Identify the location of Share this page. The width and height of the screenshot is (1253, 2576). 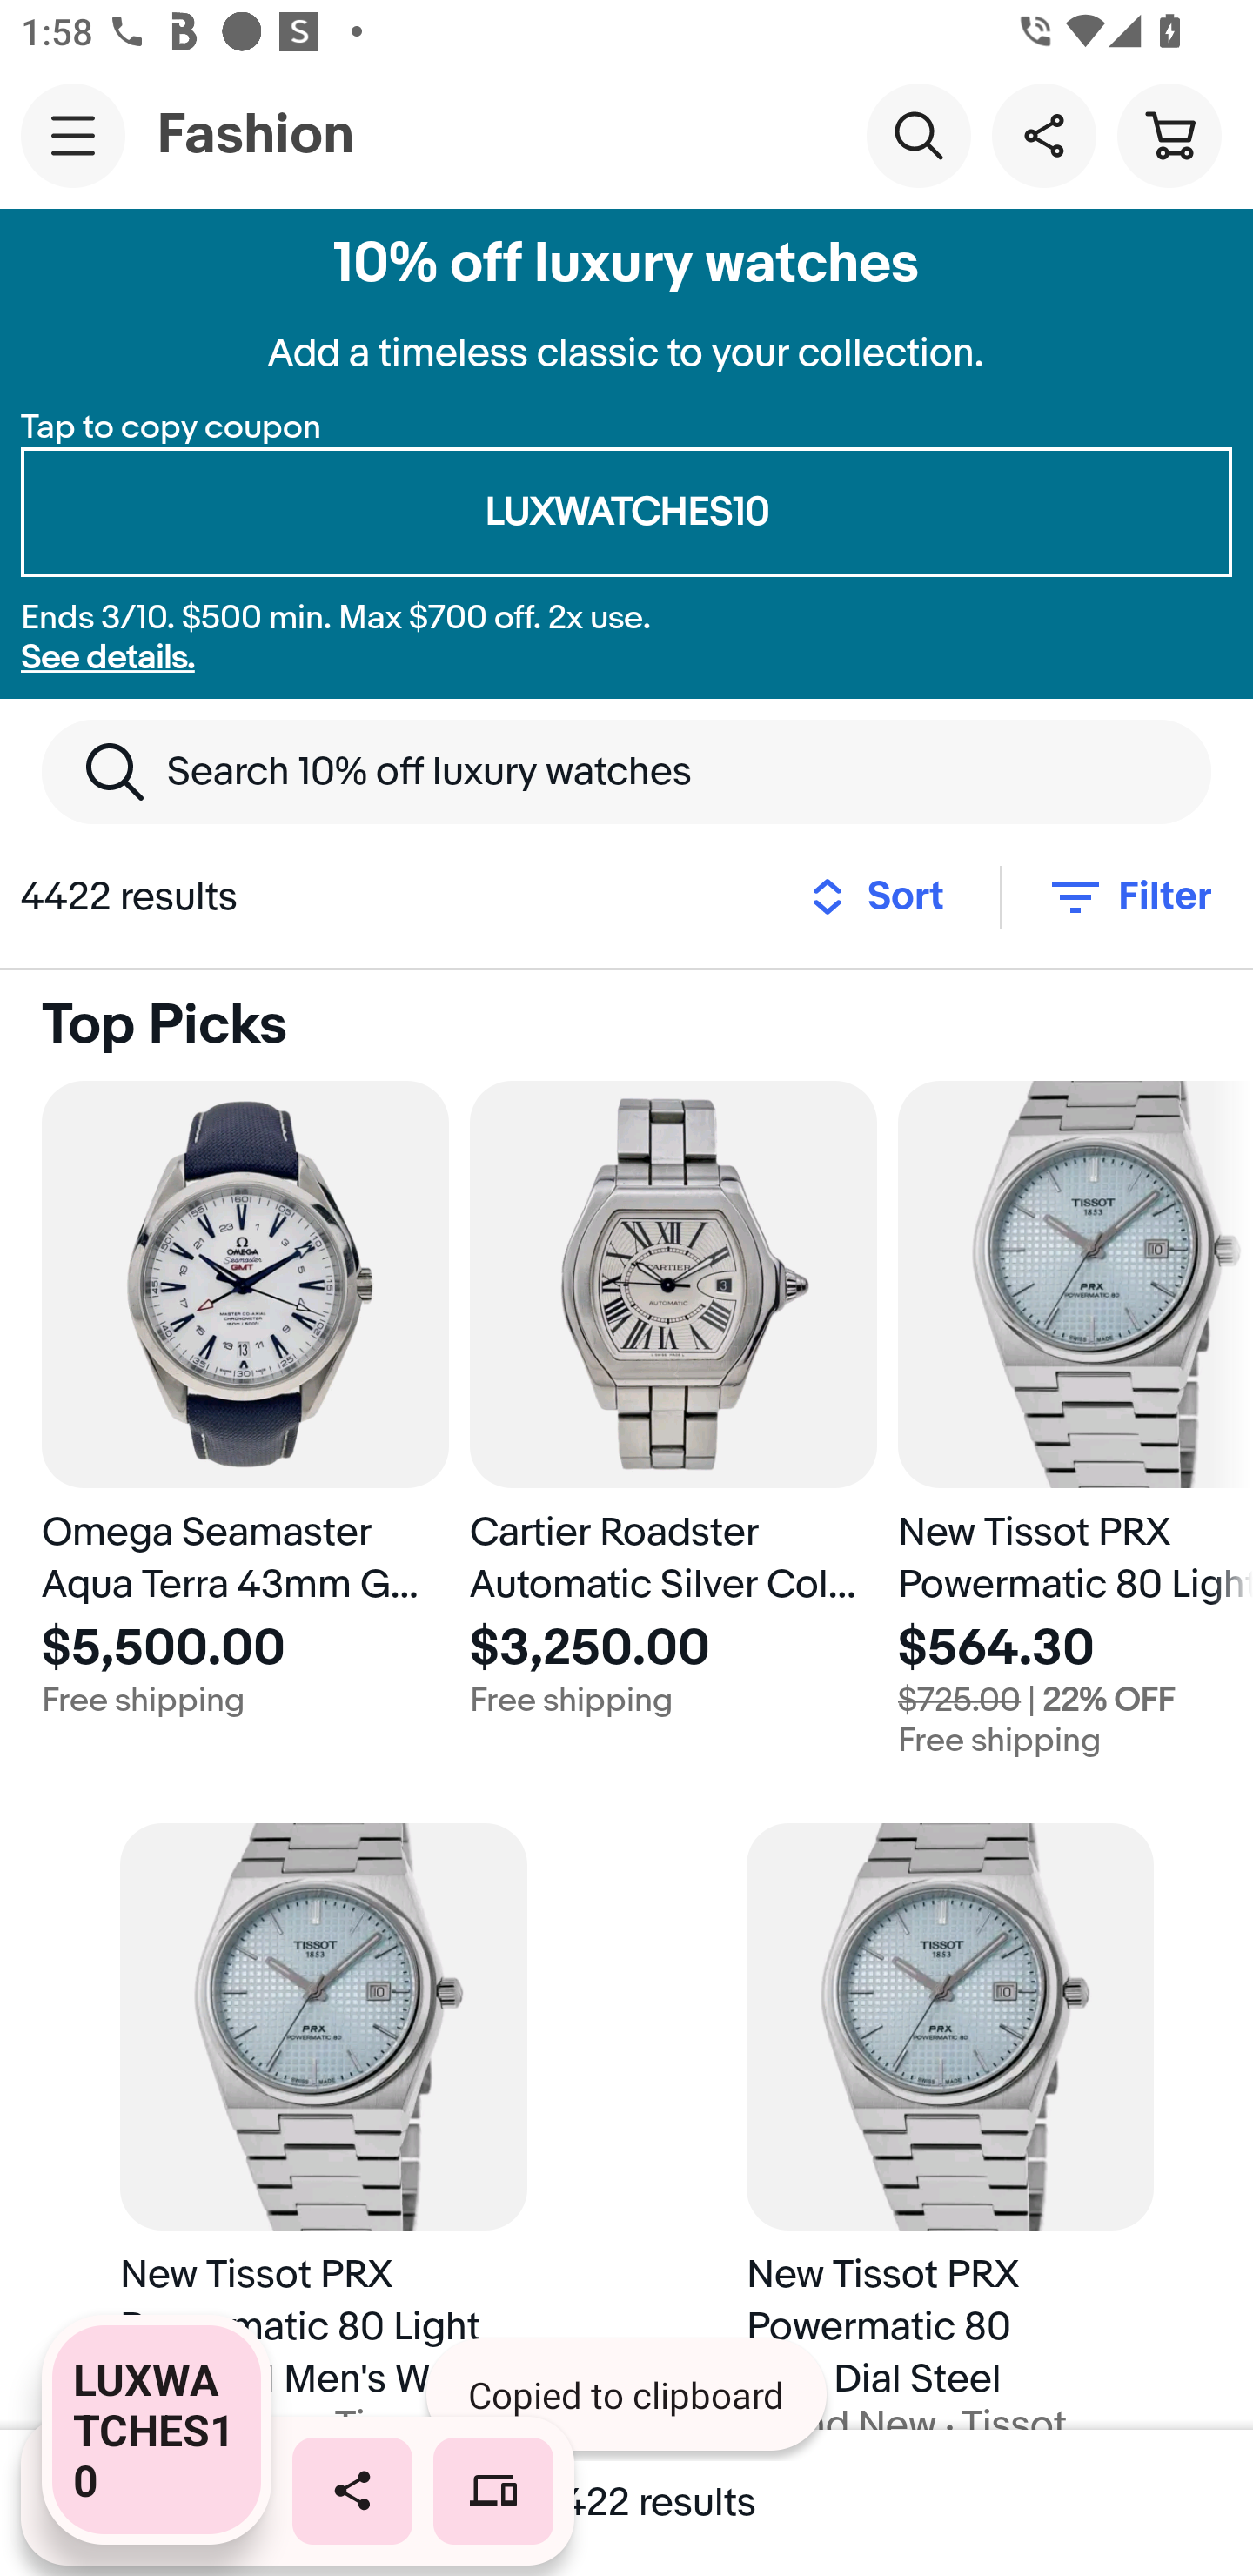
(1043, 134).